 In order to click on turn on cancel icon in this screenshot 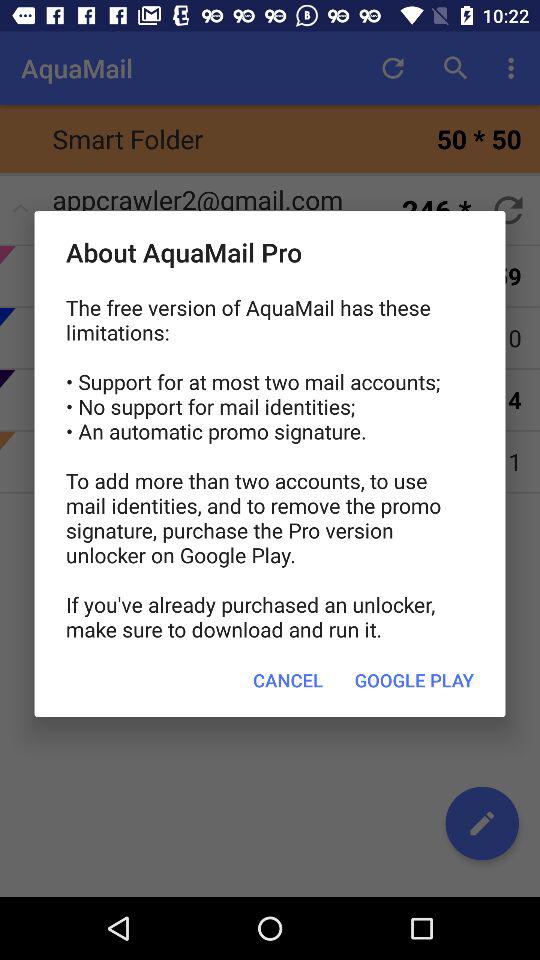, I will do `click(288, 680)`.